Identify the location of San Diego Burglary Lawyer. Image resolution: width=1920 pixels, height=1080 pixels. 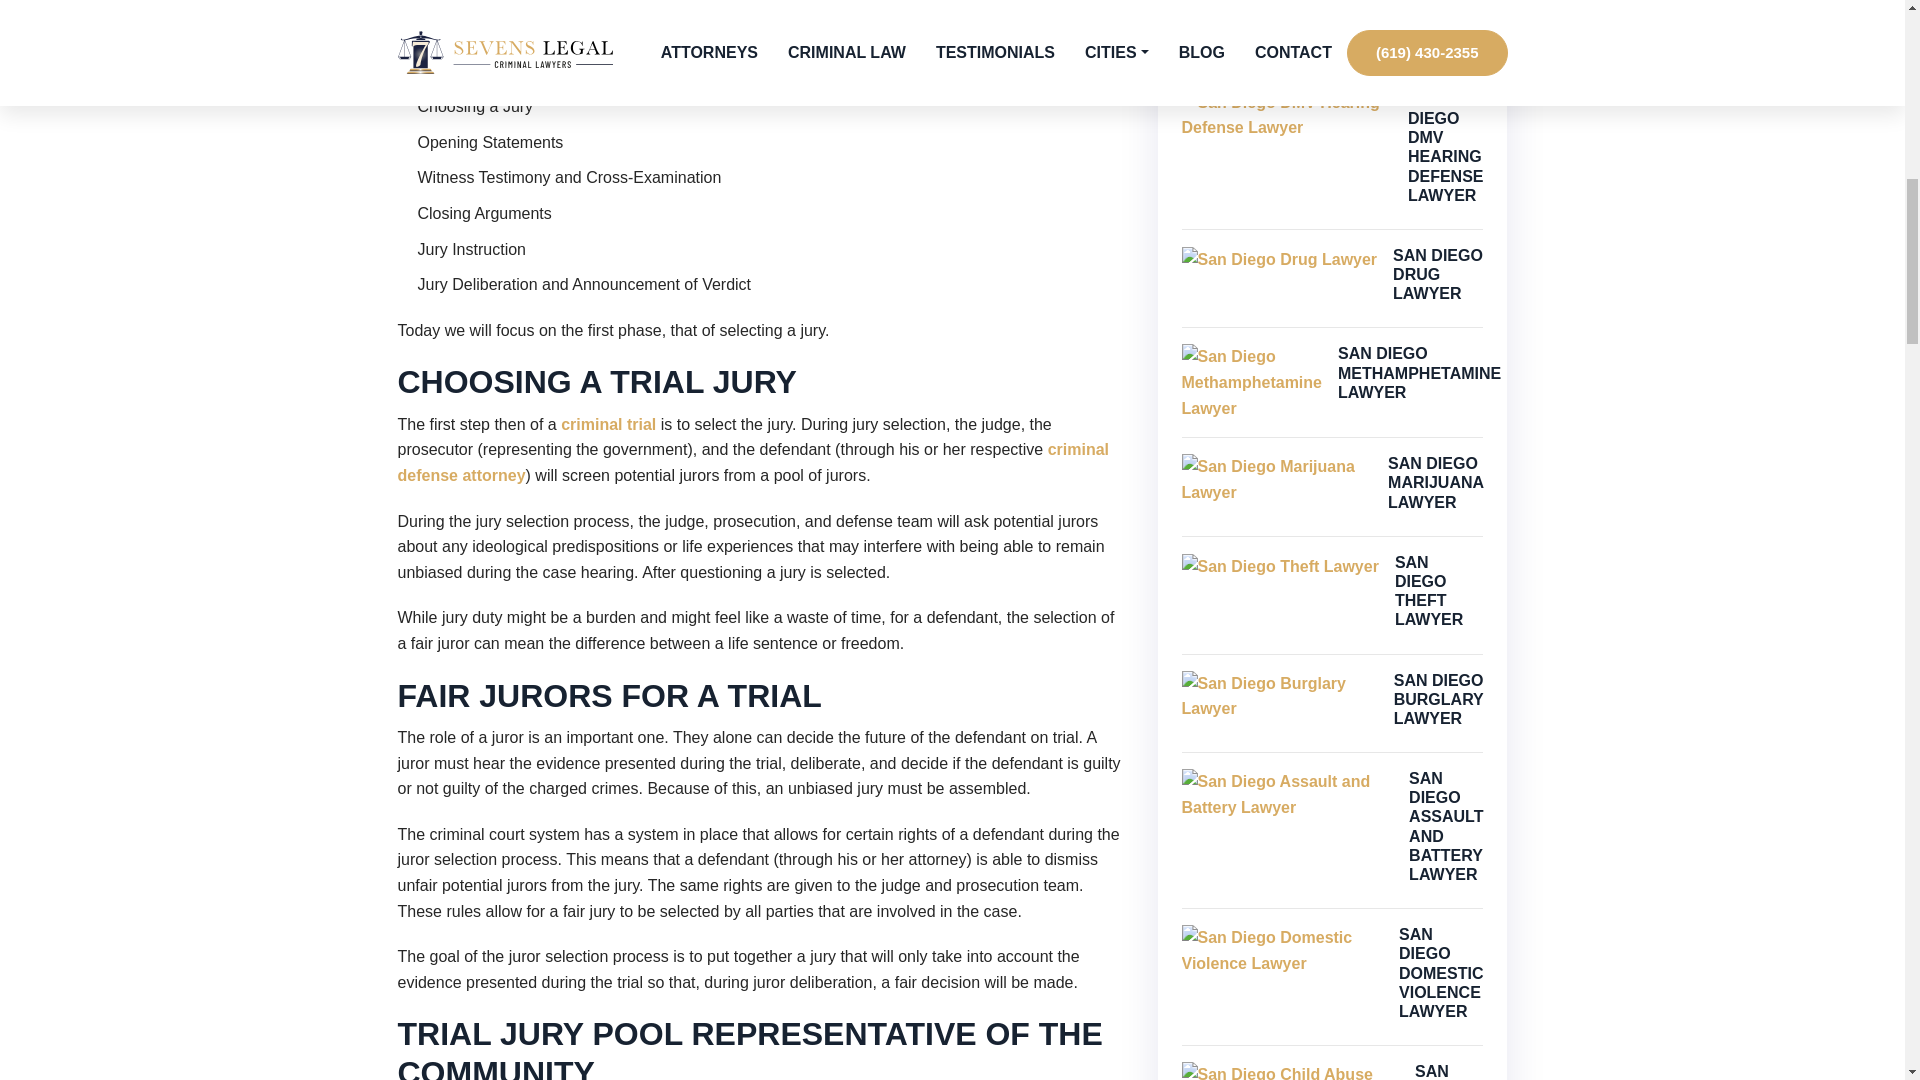
(1280, 696).